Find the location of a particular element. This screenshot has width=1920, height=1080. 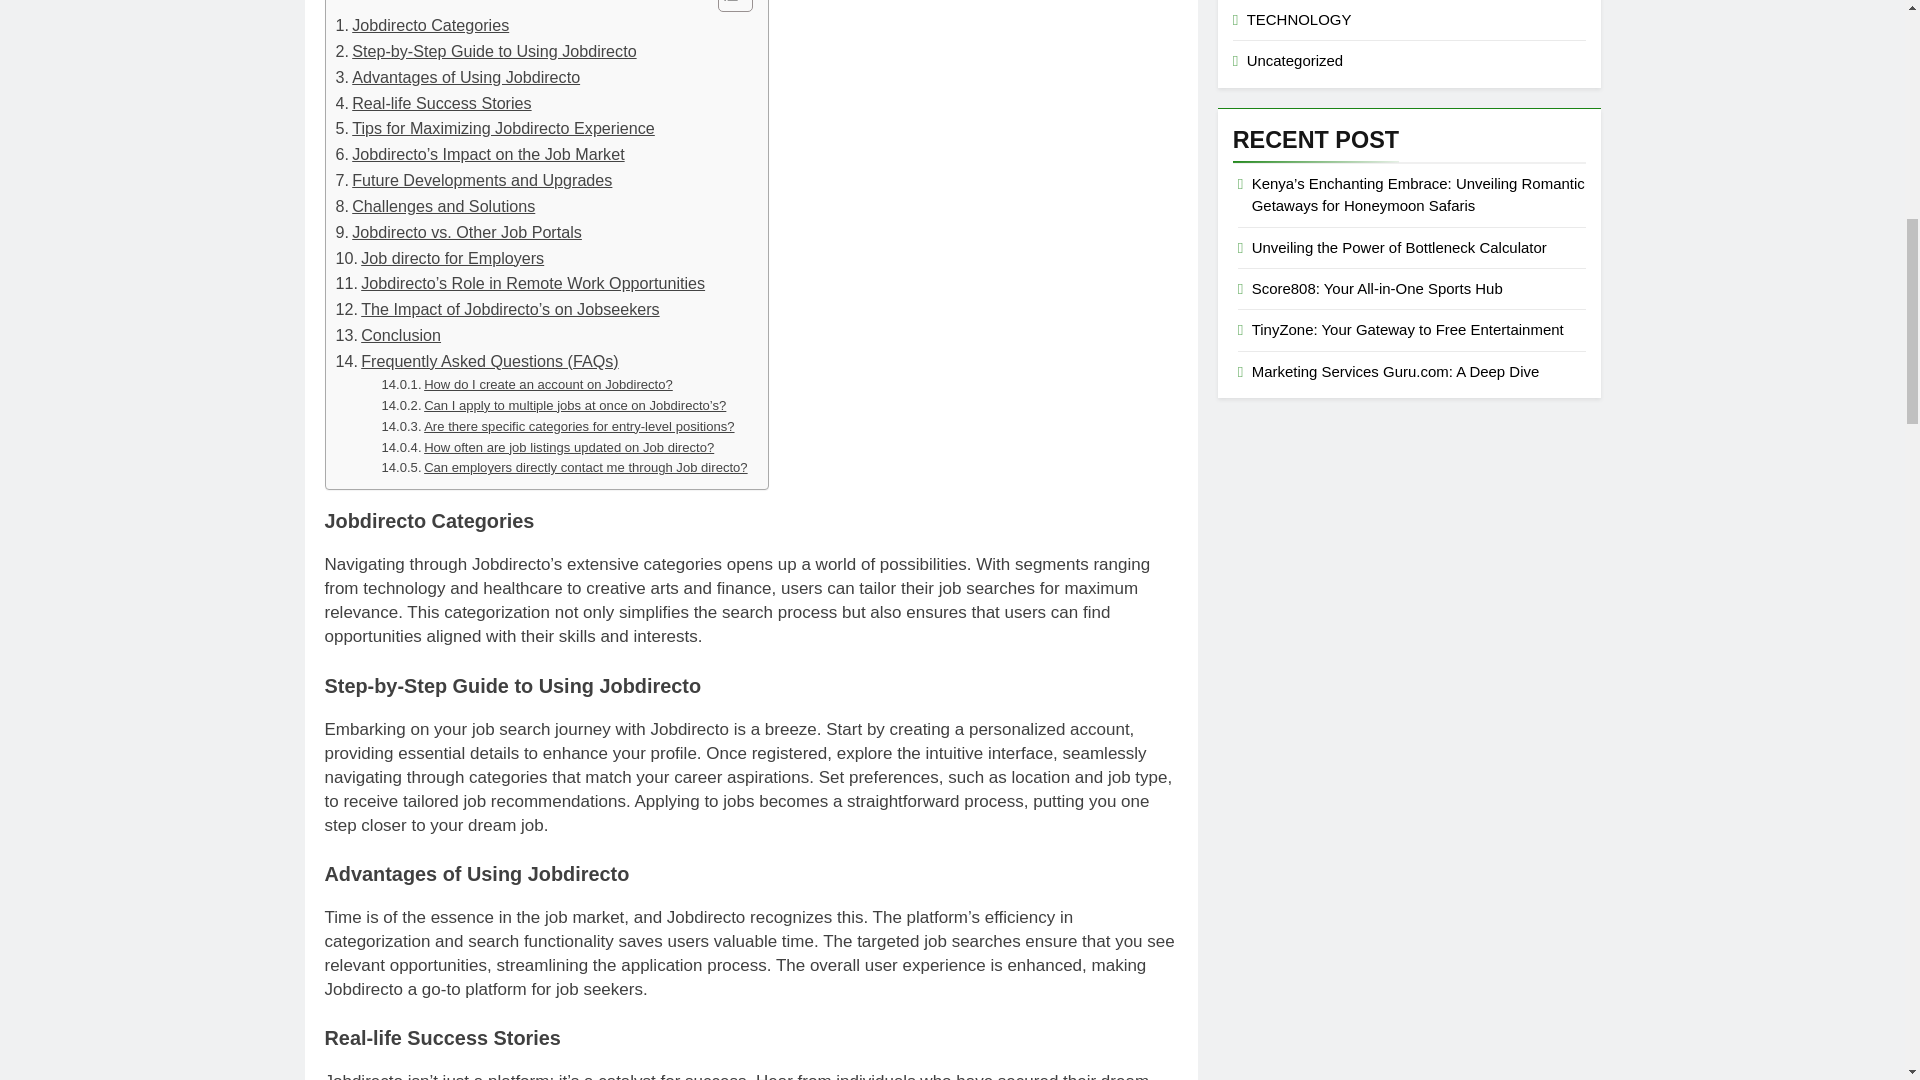

Conclusion is located at coordinates (388, 335).